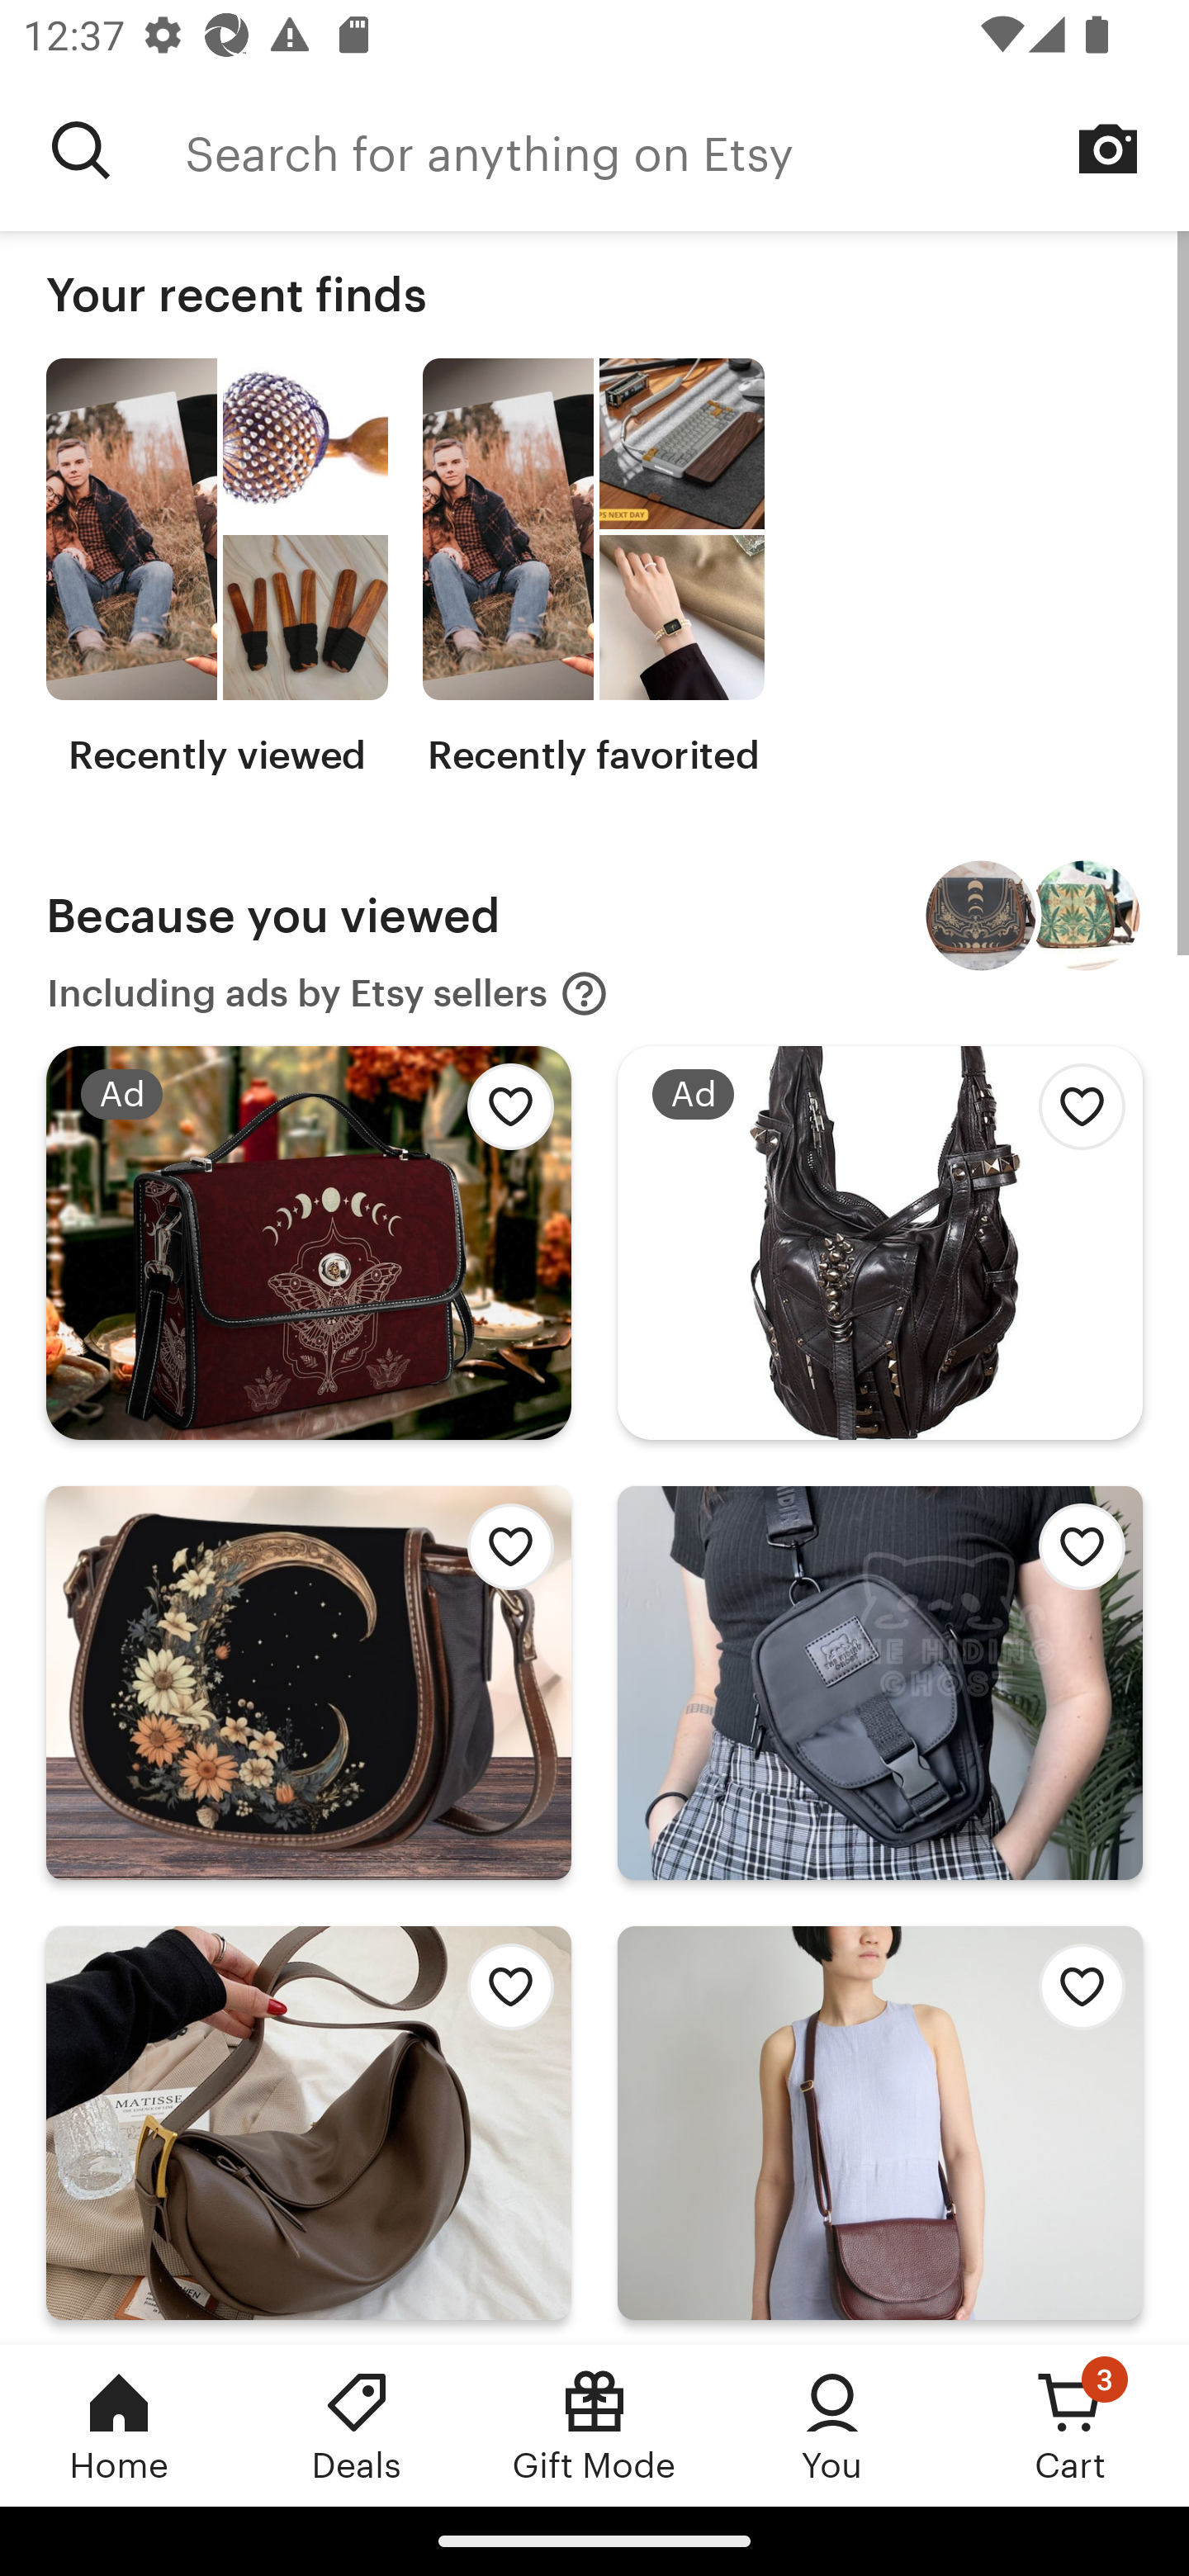  What do you see at coordinates (81, 150) in the screenshot?
I see `Search for anything on Etsy` at bounding box center [81, 150].